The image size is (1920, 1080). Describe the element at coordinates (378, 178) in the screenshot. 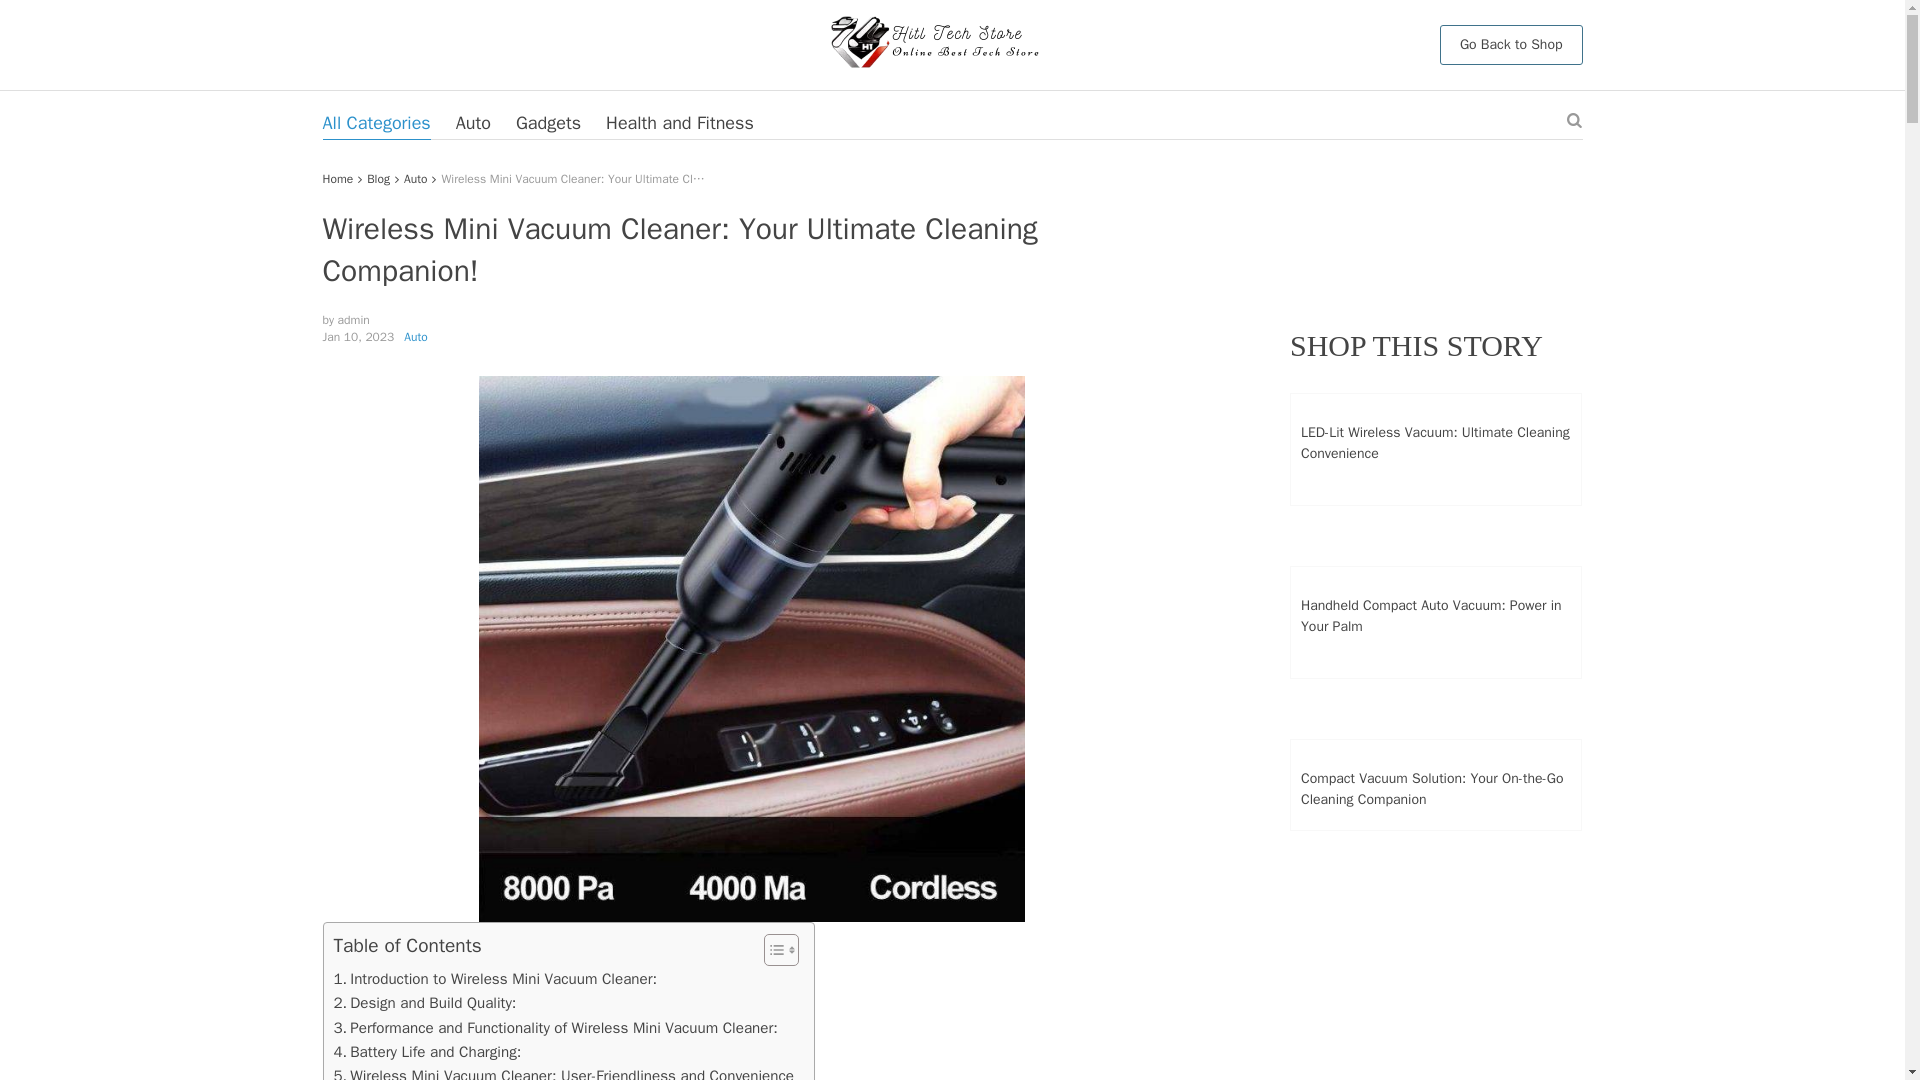

I see `Blog` at that location.